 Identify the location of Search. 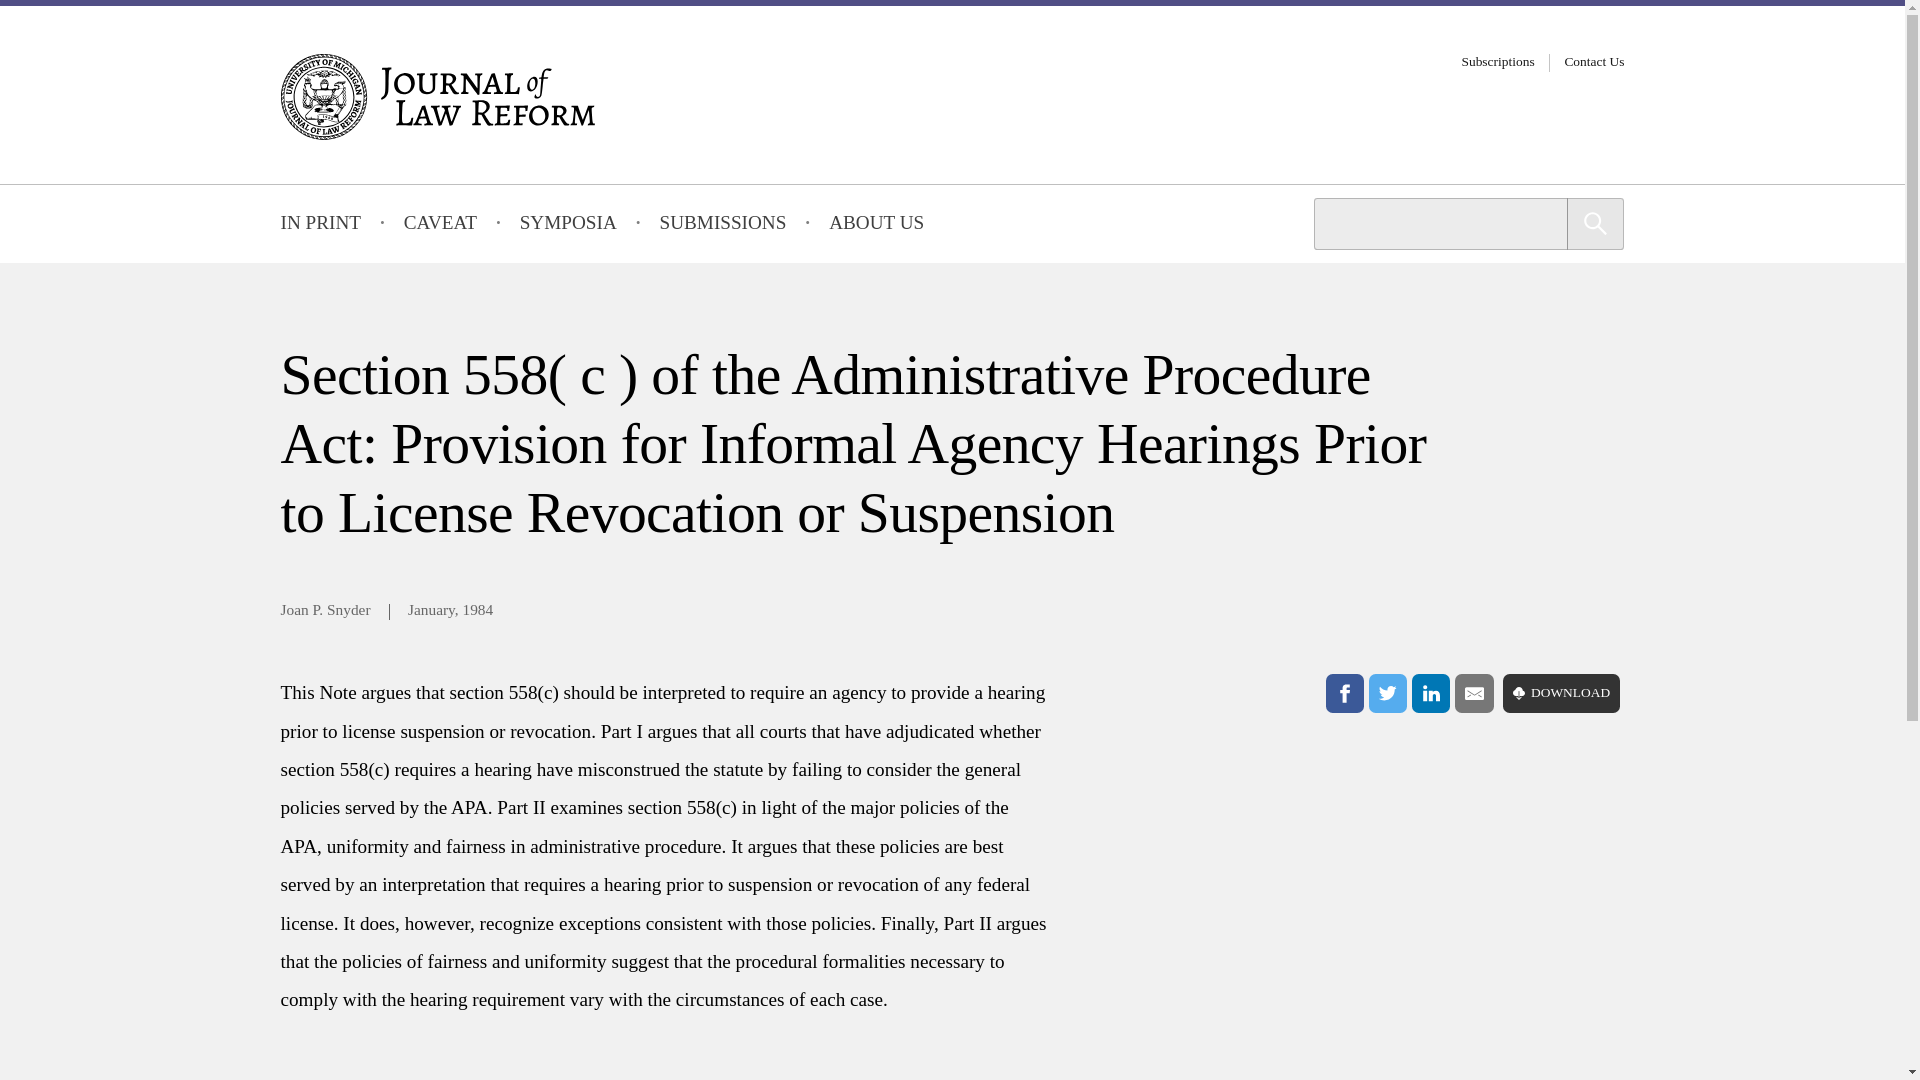
(1595, 223).